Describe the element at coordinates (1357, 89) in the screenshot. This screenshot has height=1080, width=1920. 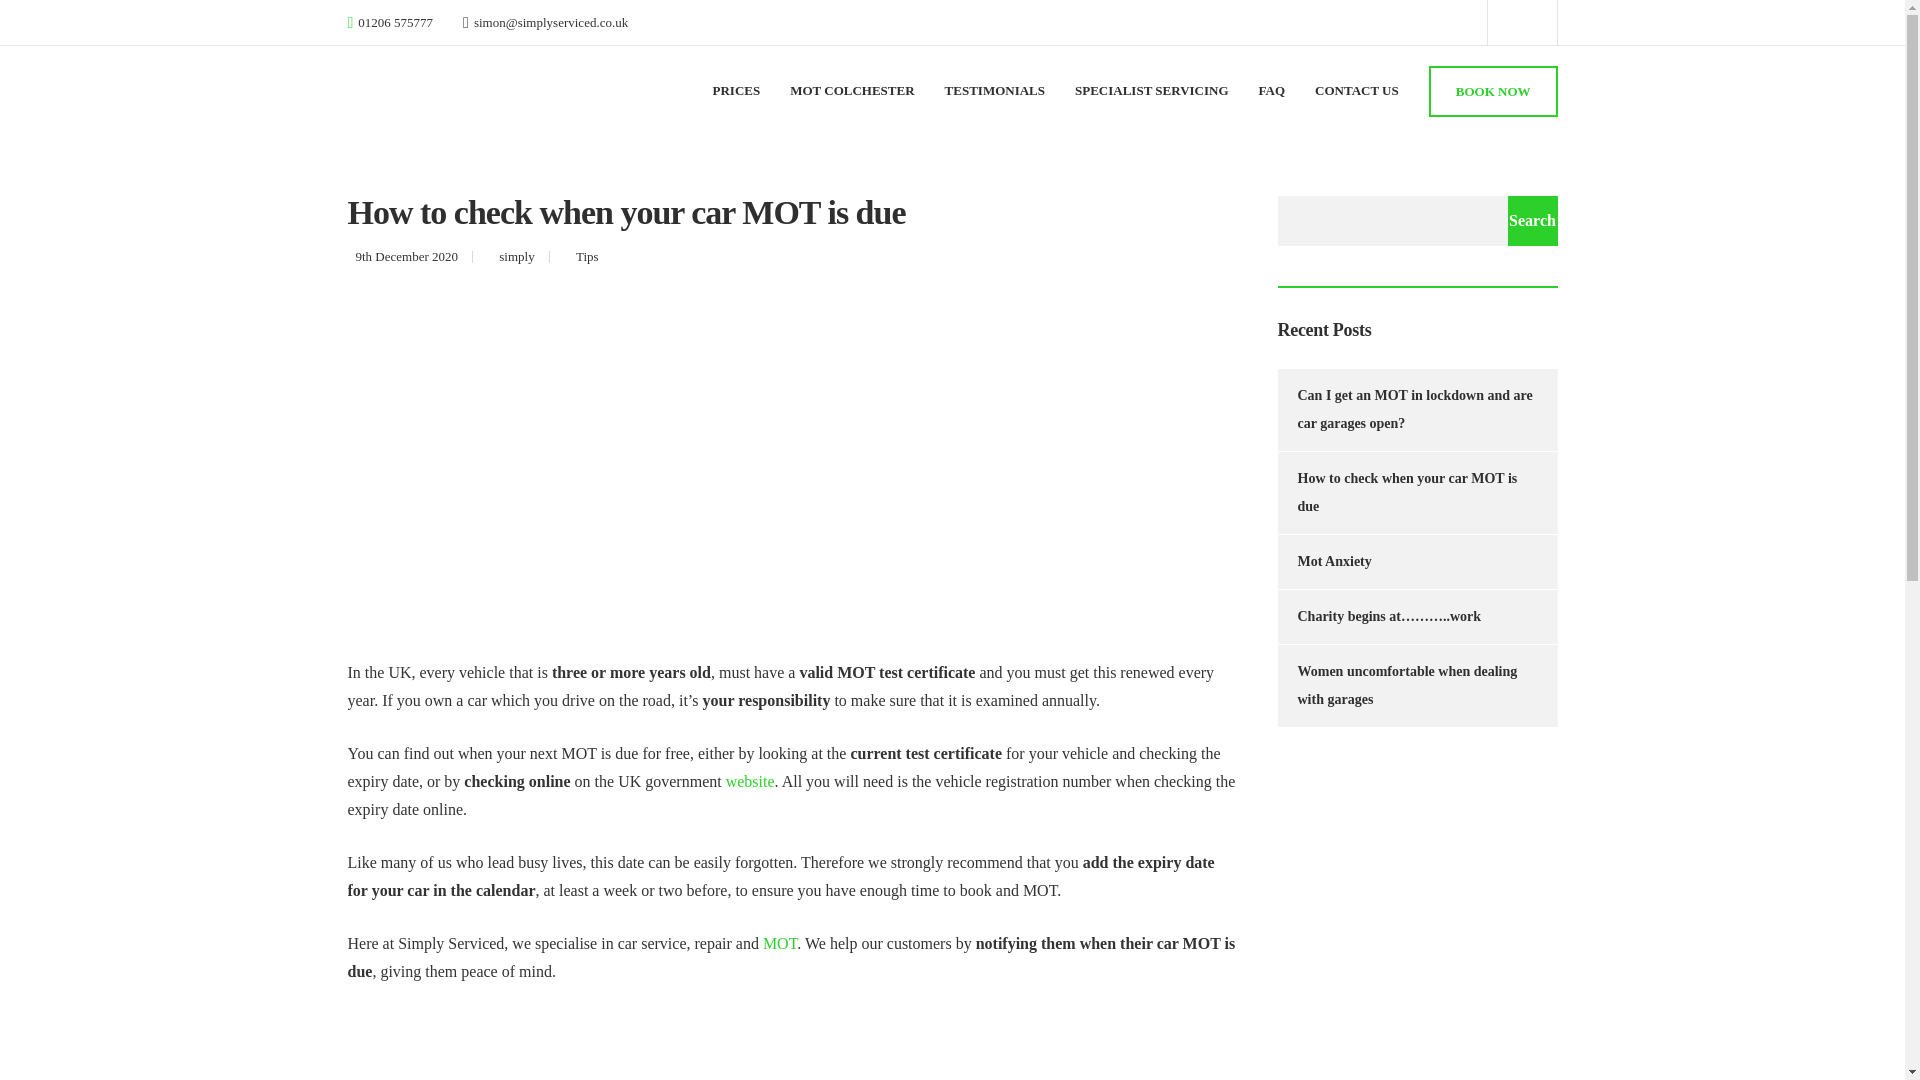
I see `CONTACT US` at that location.